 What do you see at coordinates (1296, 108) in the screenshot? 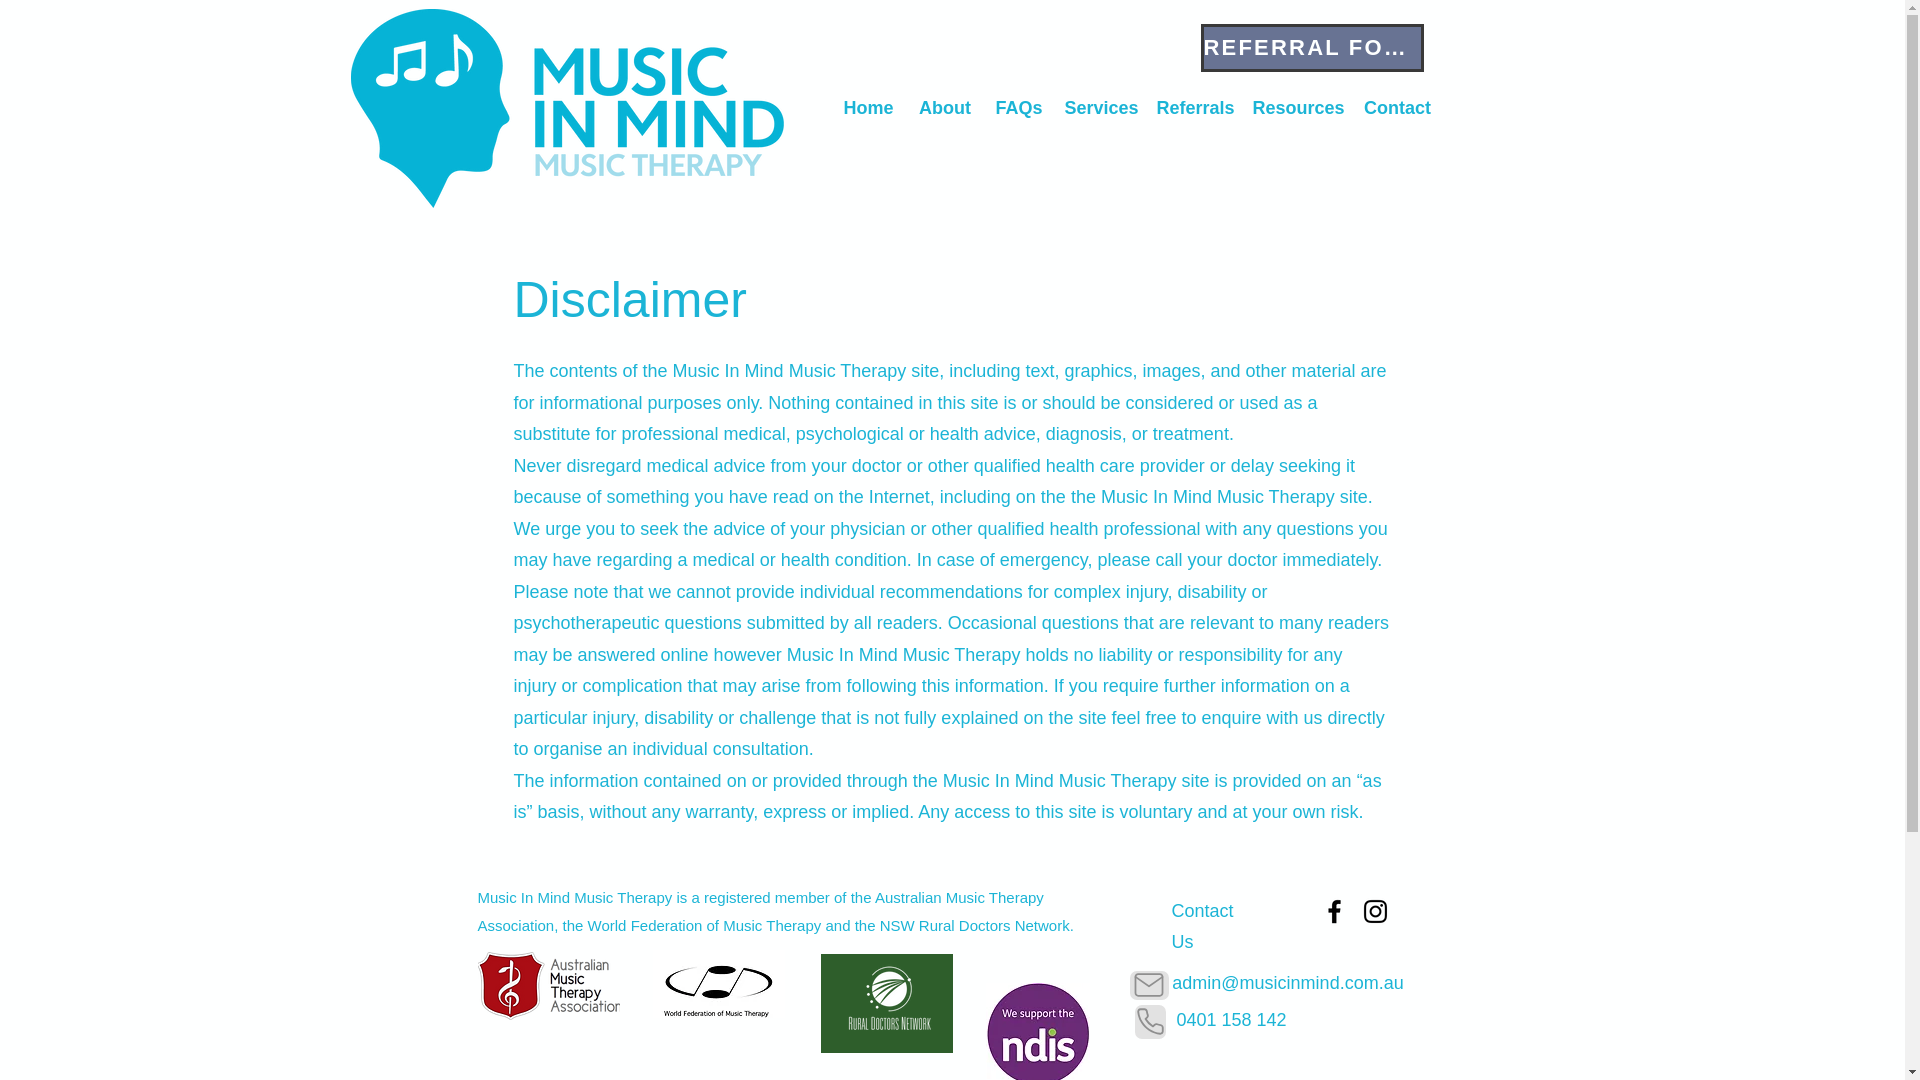
I see `Resources` at bounding box center [1296, 108].